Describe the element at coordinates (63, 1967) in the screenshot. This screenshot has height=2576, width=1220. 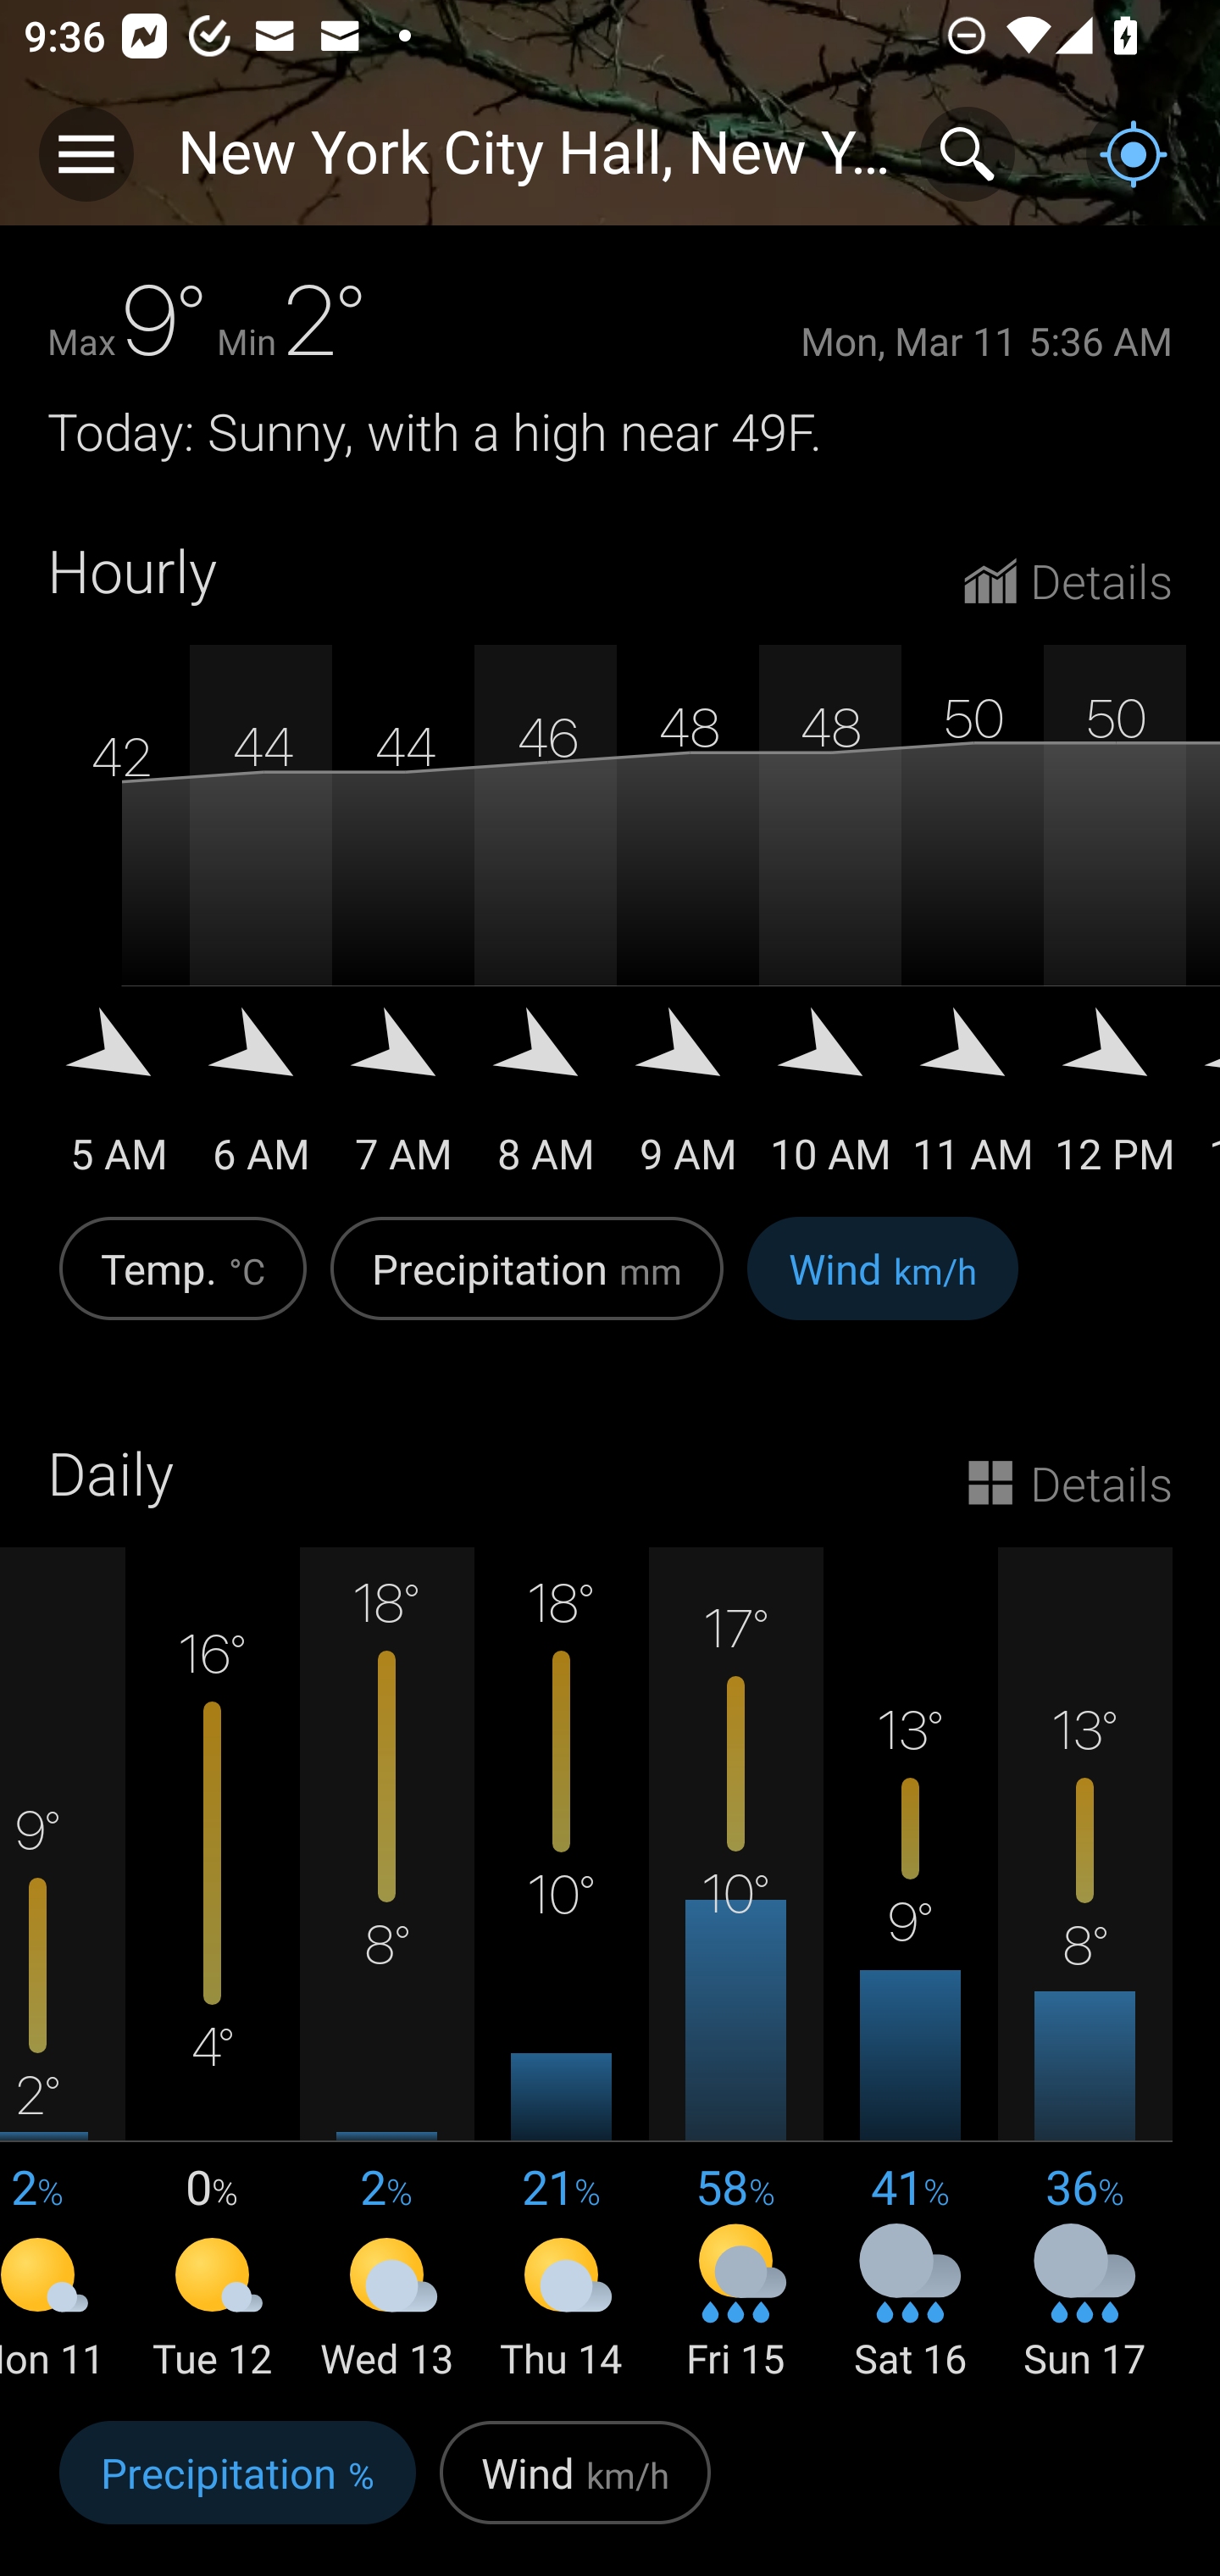
I see `9° 2° 2 % Mon 11` at that location.